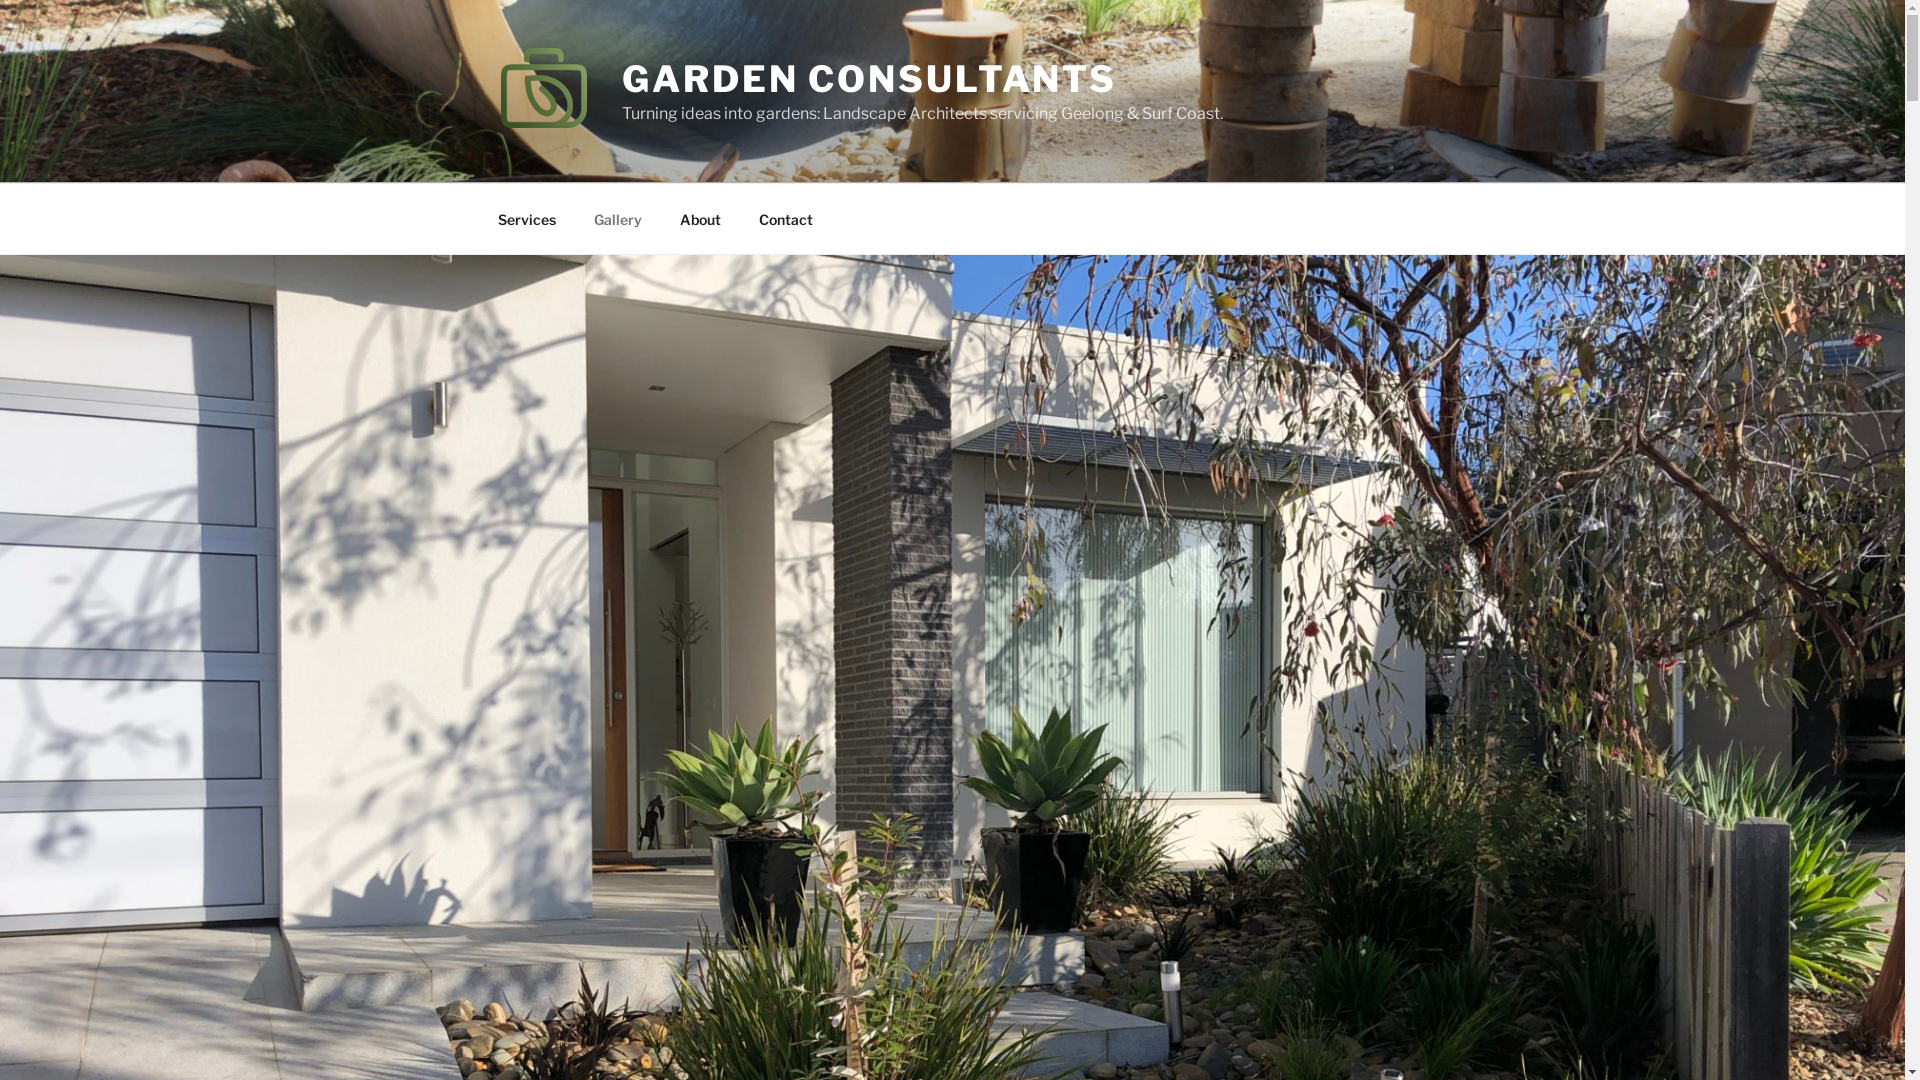 The image size is (1920, 1080). What do you see at coordinates (526, 218) in the screenshot?
I see `Services` at bounding box center [526, 218].